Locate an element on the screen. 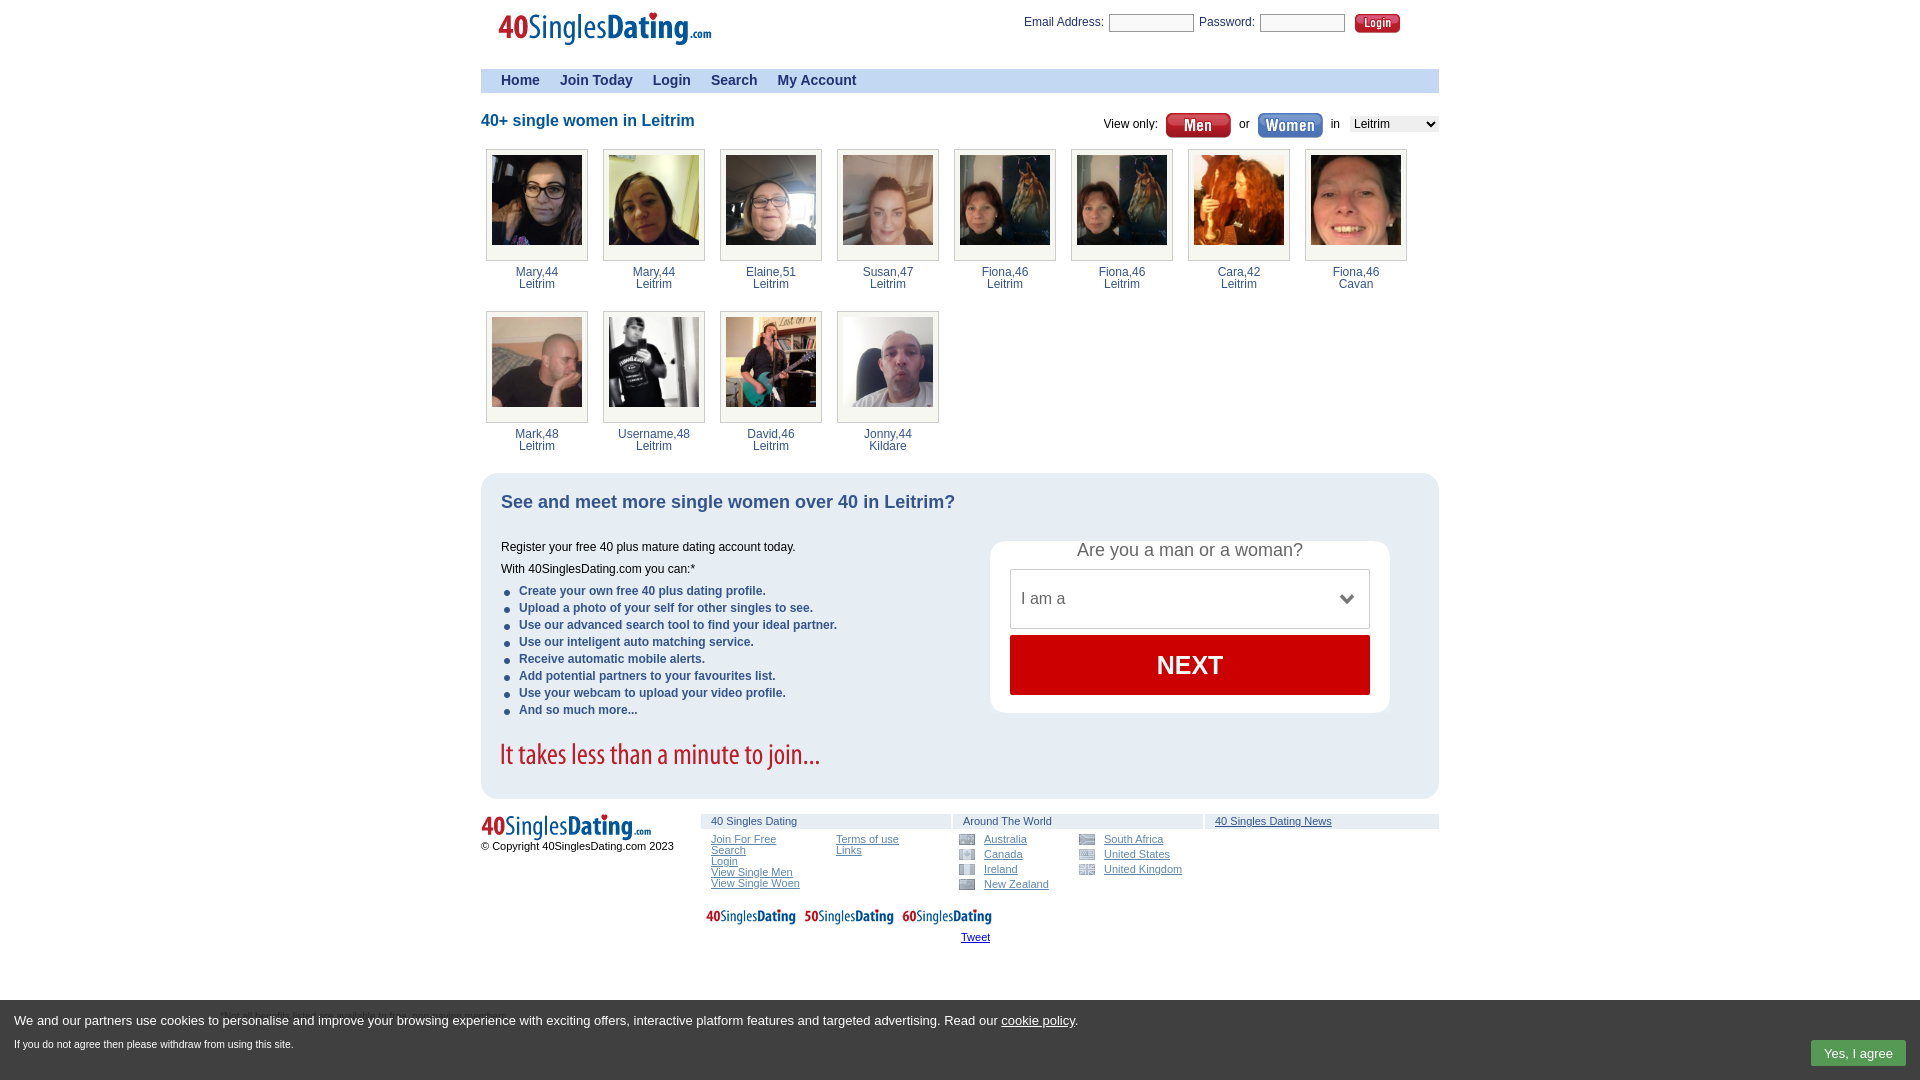  cookie policy is located at coordinates (1038, 1020).